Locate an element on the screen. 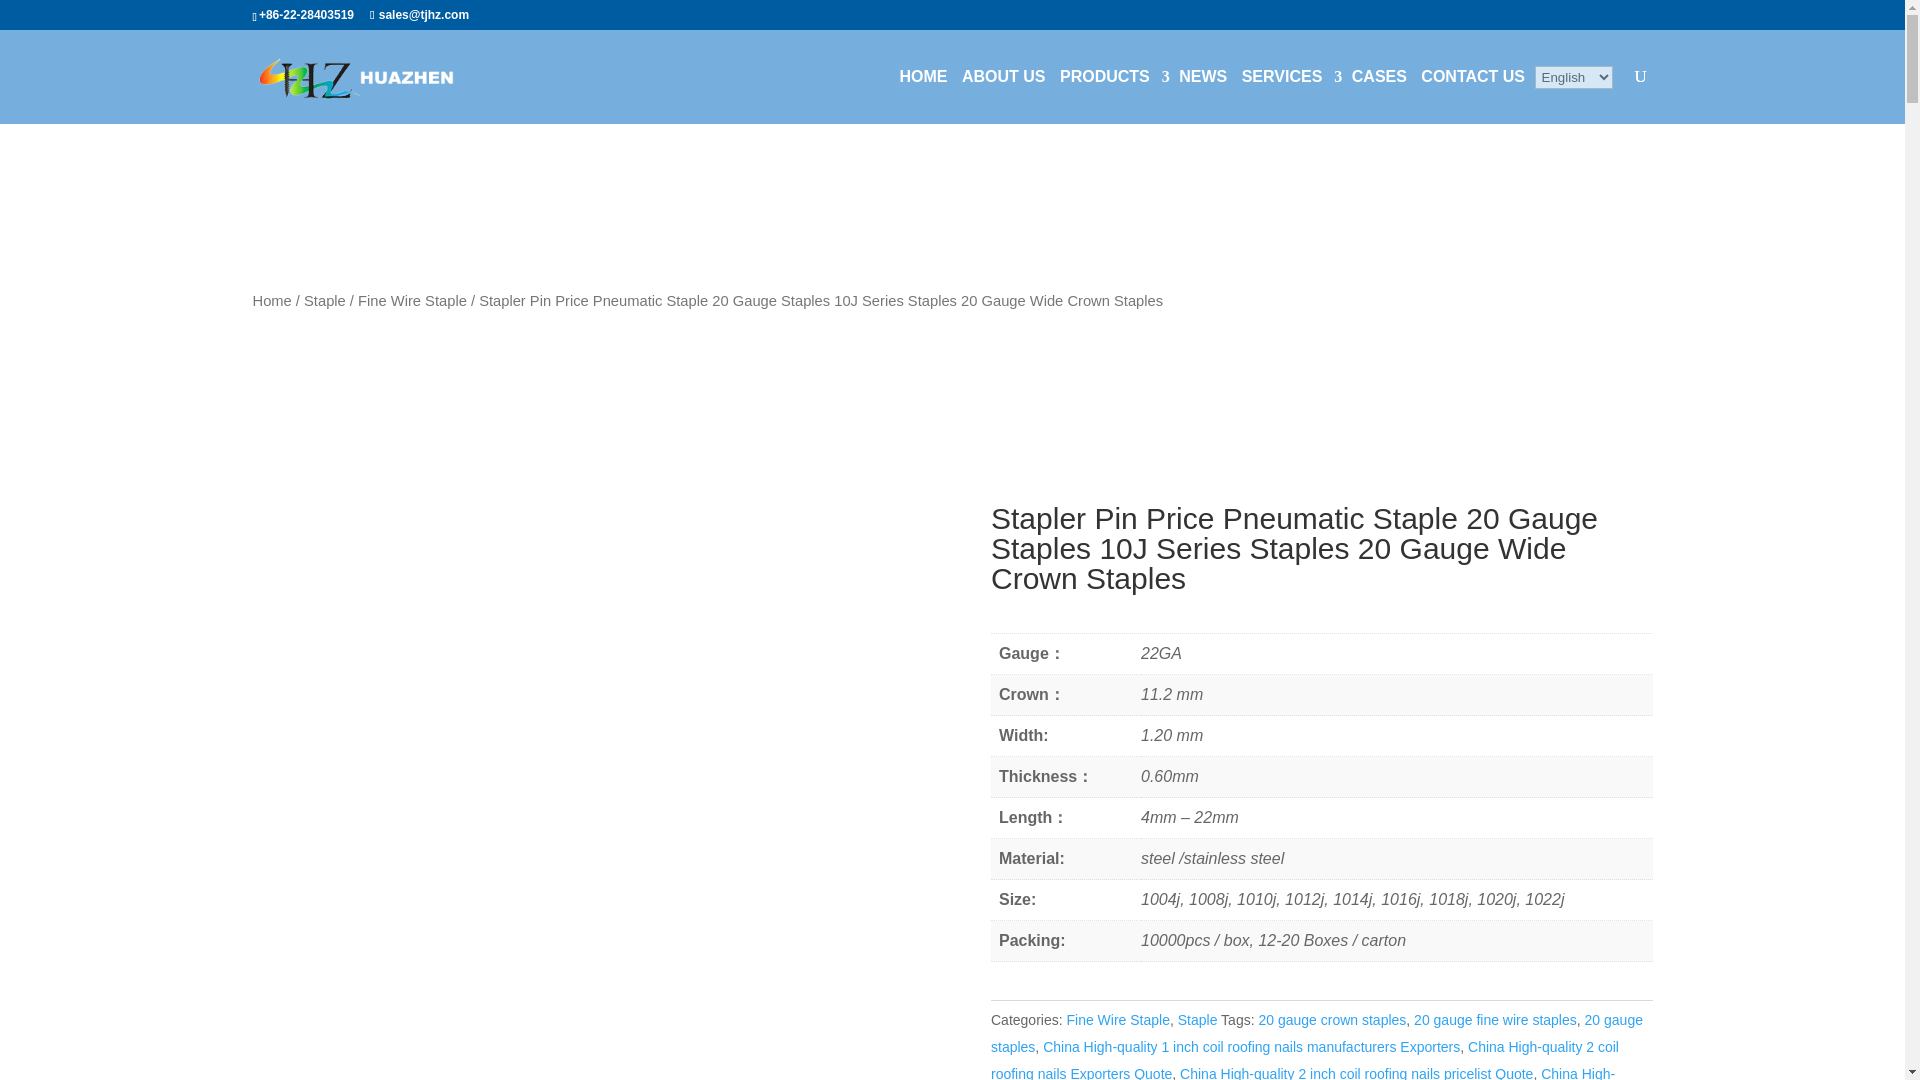 The width and height of the screenshot is (1920, 1080). 20 gauge staples is located at coordinates (1316, 1033).